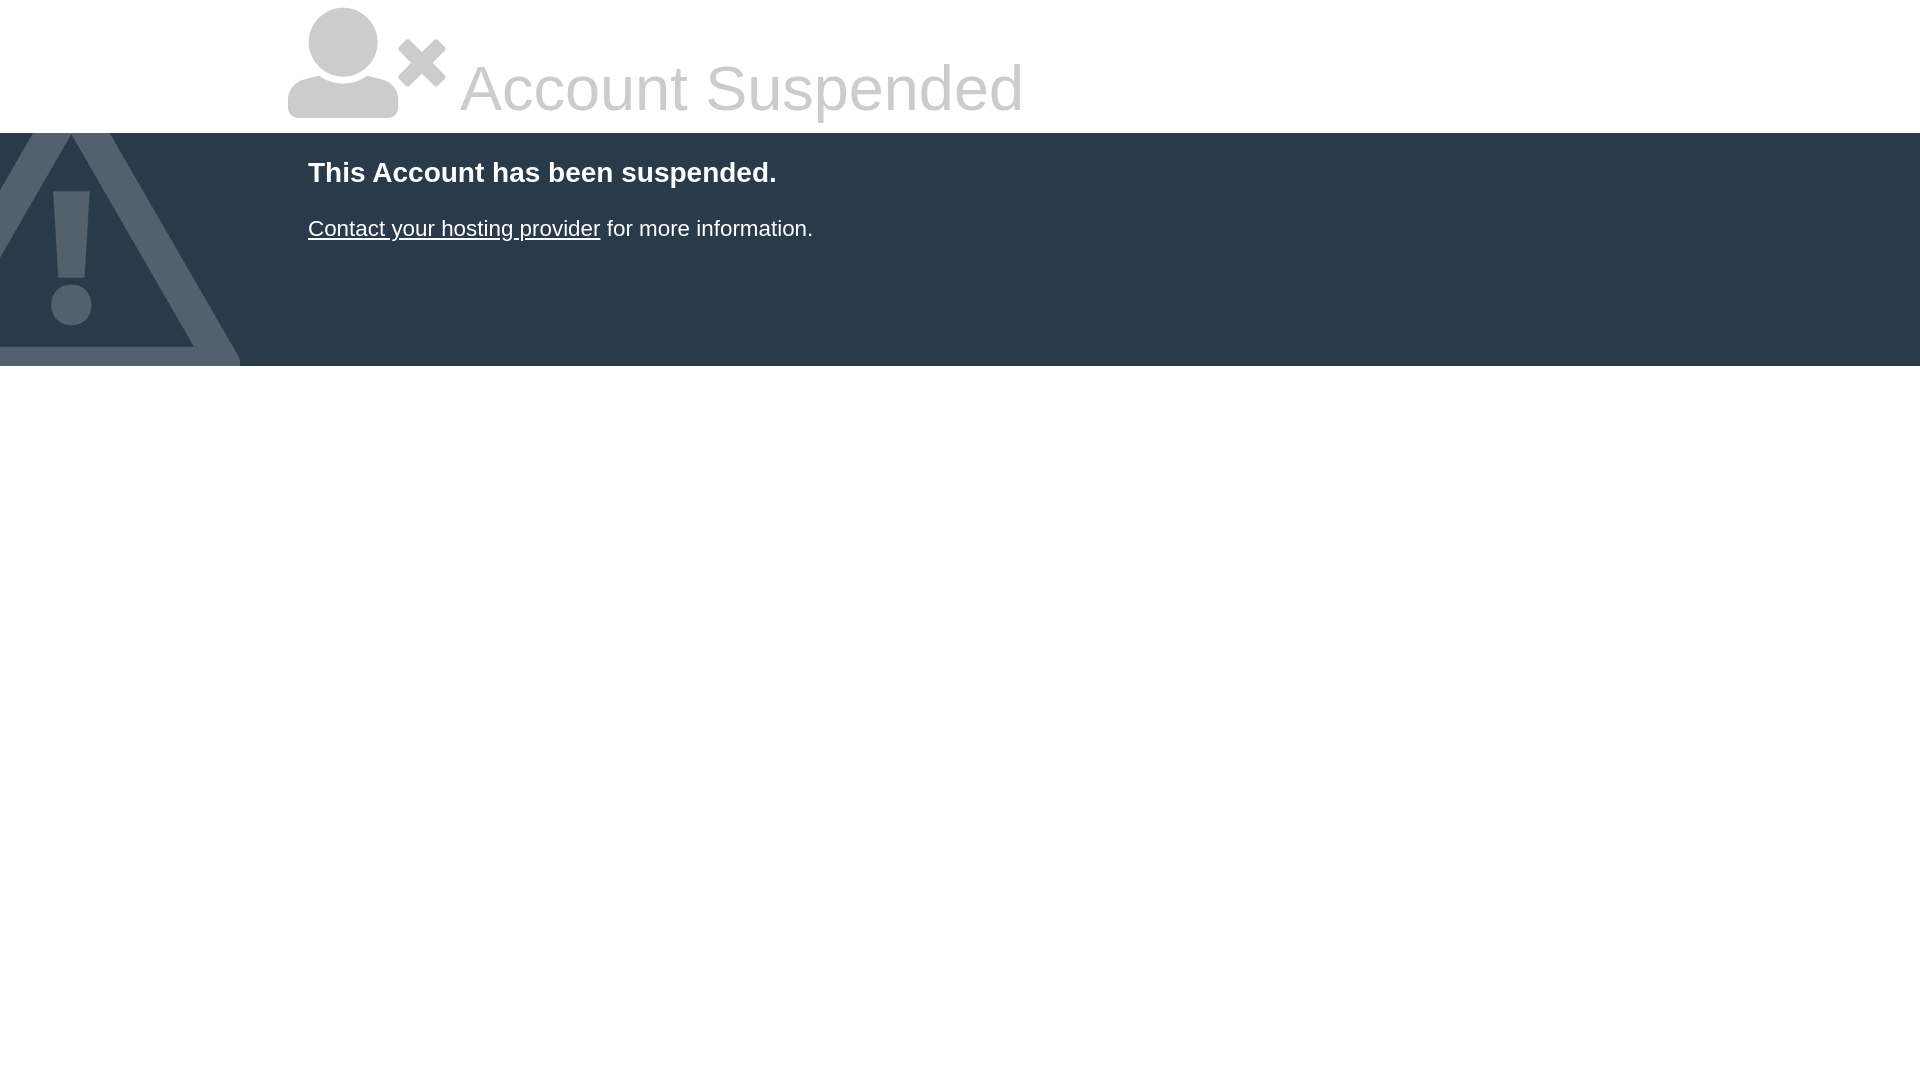 The width and height of the screenshot is (1920, 1080). What do you see at coordinates (454, 228) in the screenshot?
I see `Contact your hosting provider` at bounding box center [454, 228].